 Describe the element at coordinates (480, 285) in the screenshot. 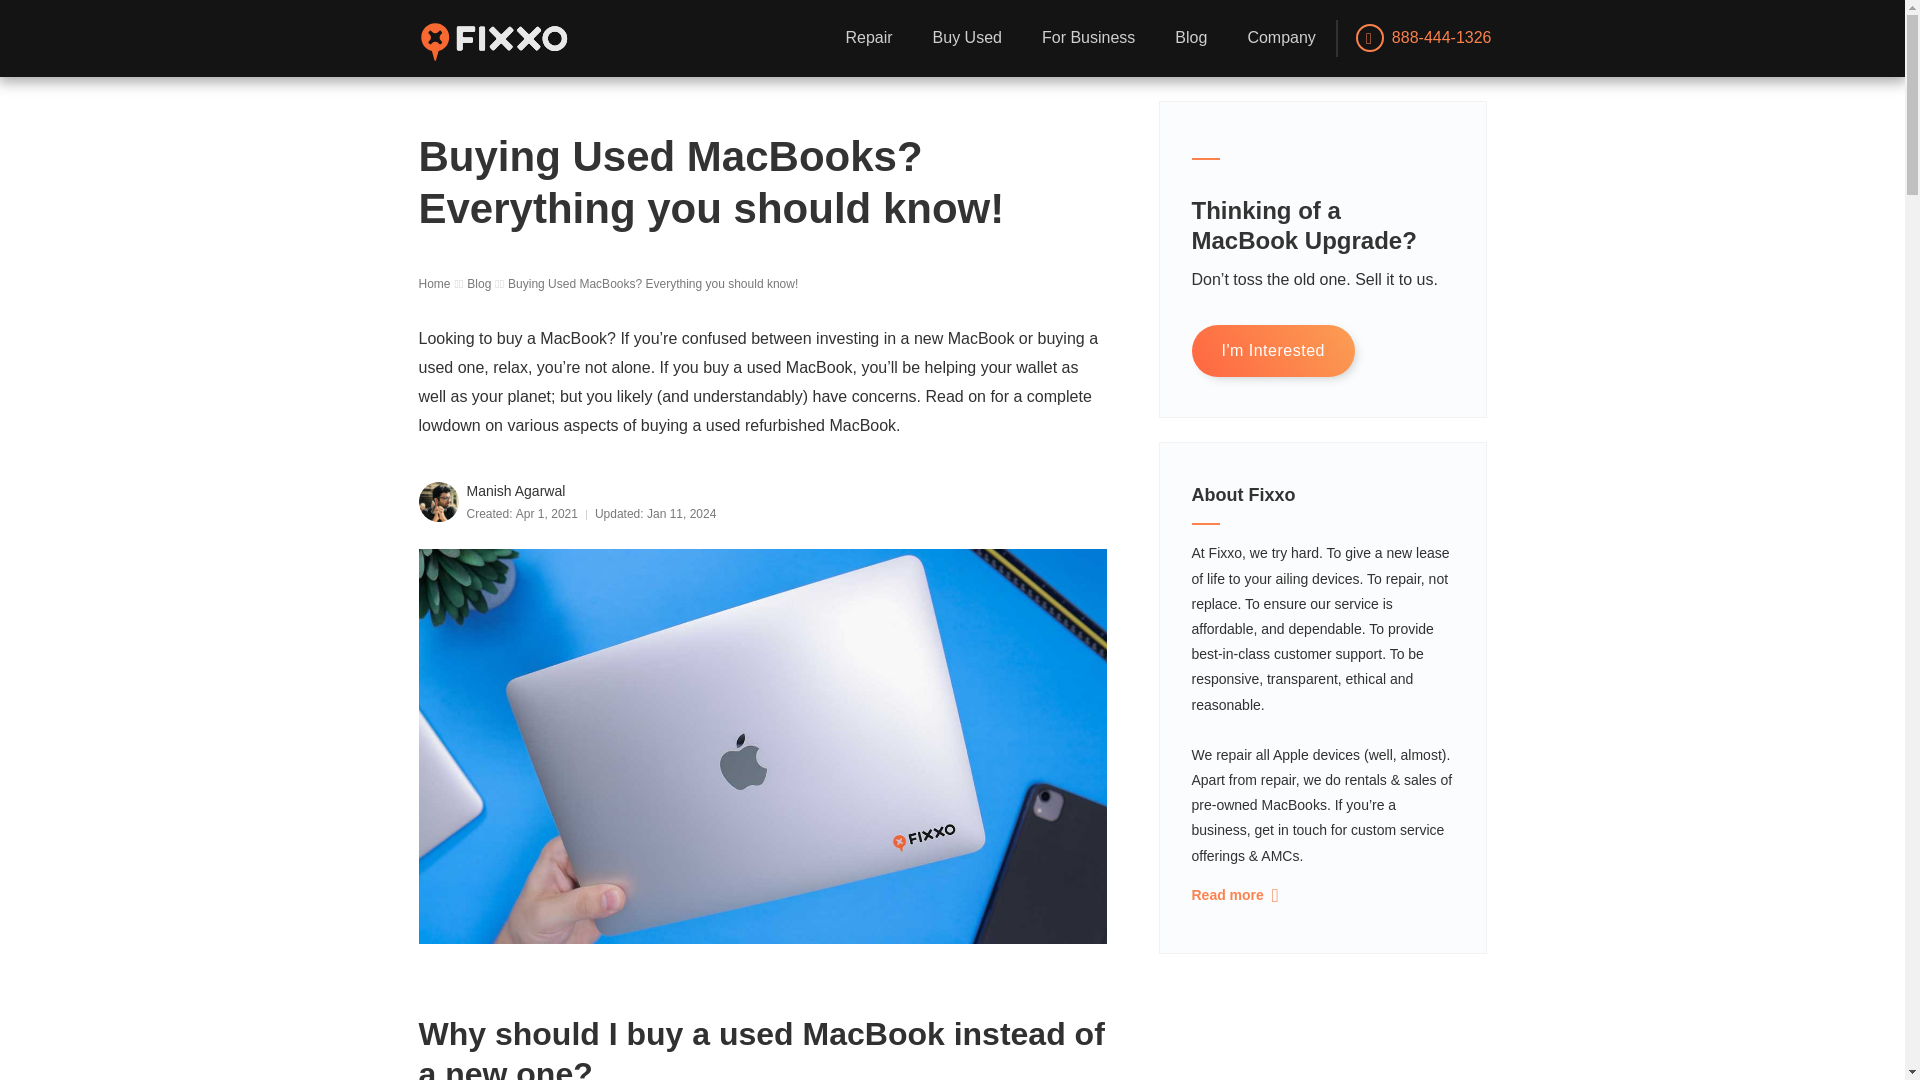

I see `Blog` at that location.